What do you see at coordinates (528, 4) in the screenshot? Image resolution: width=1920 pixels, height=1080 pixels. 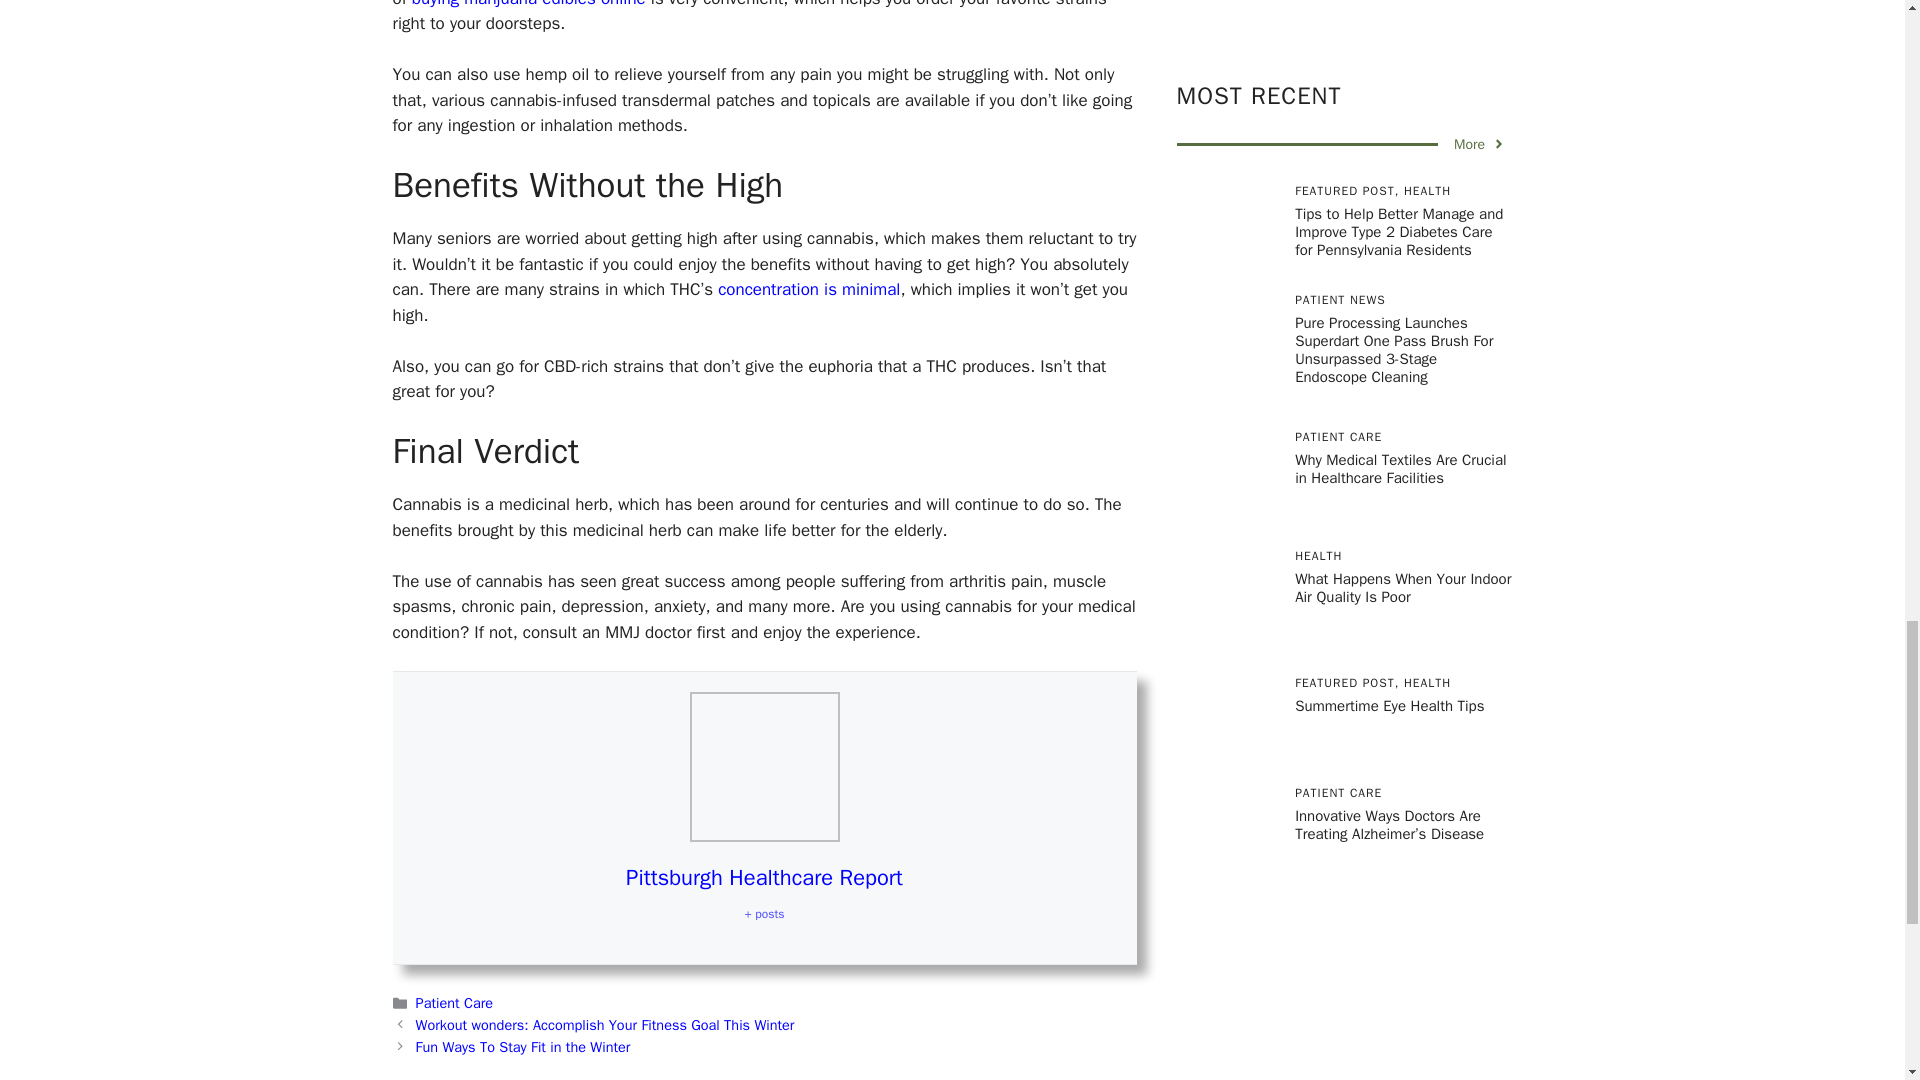 I see `buying marijuana edibles online` at bounding box center [528, 4].